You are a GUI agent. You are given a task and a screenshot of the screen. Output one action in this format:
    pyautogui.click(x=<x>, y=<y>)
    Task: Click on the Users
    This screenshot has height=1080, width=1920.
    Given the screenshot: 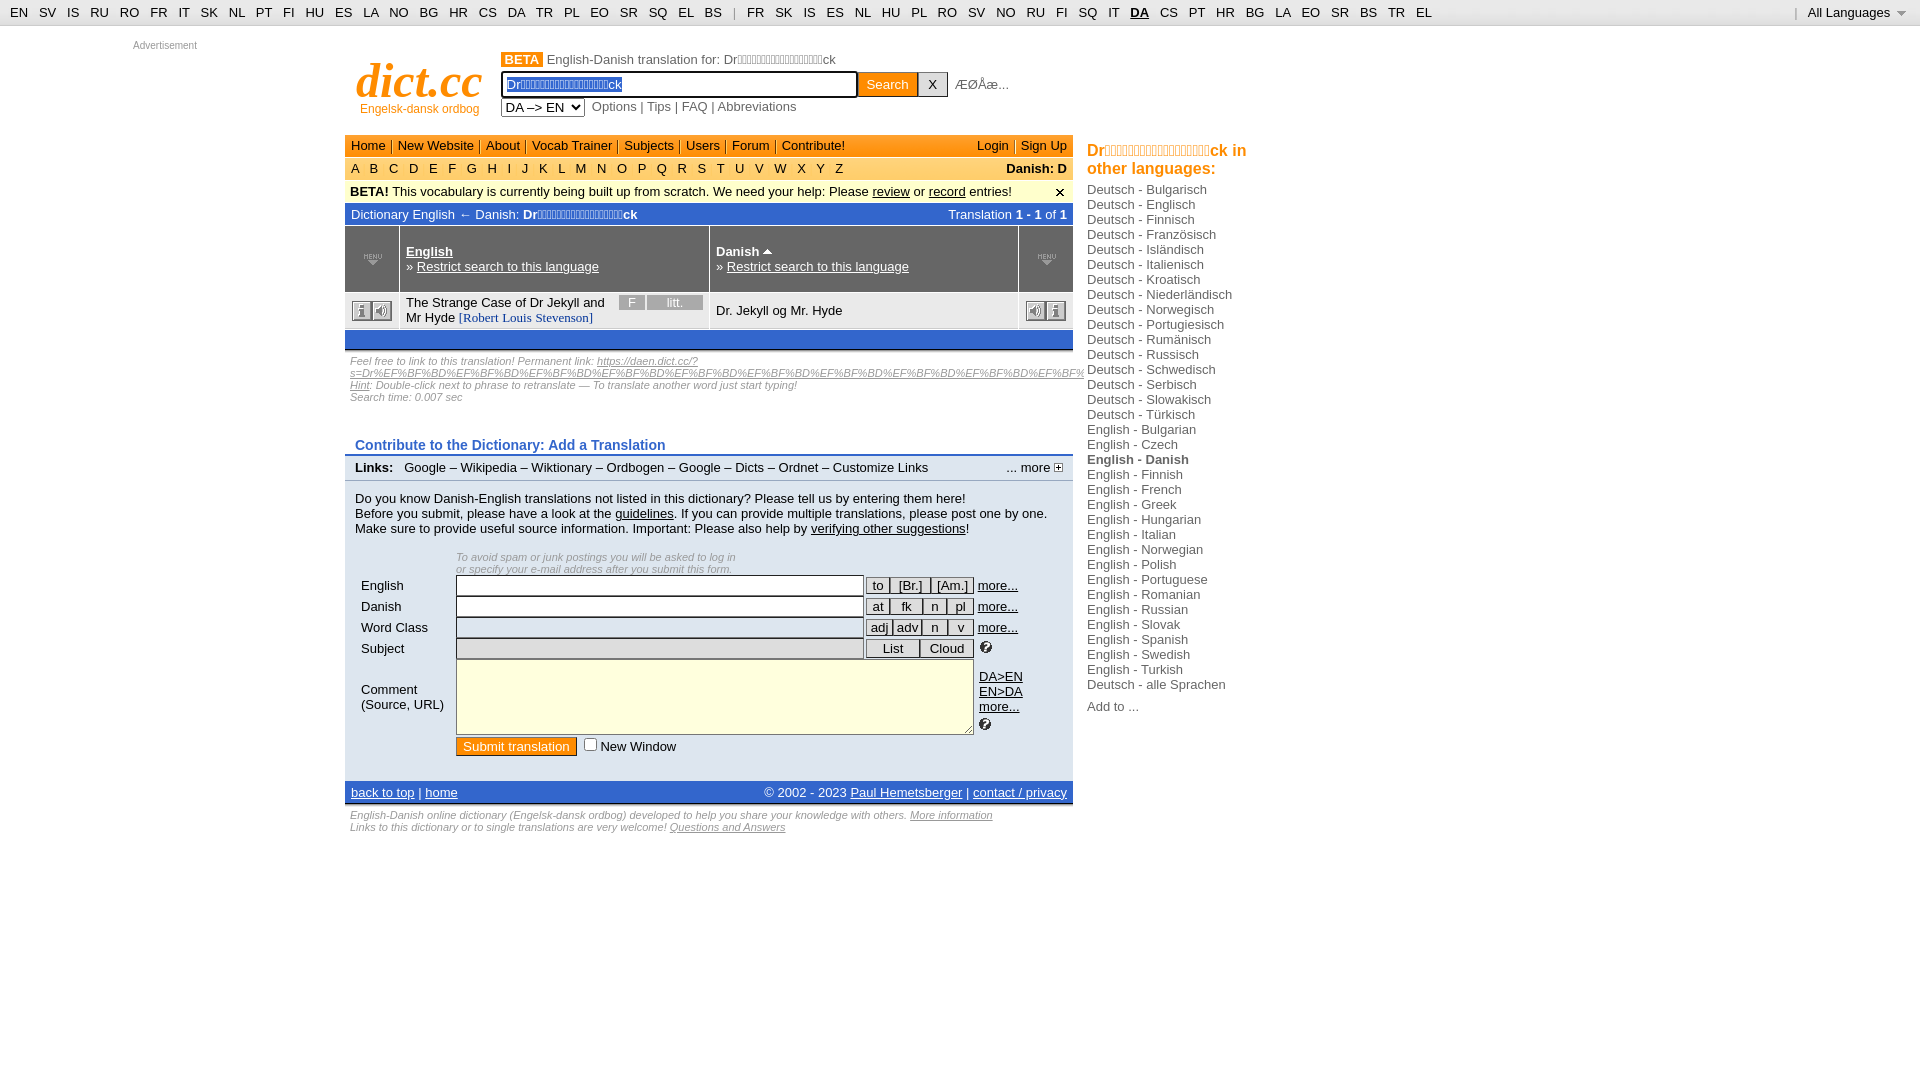 What is the action you would take?
    pyautogui.click(x=703, y=146)
    